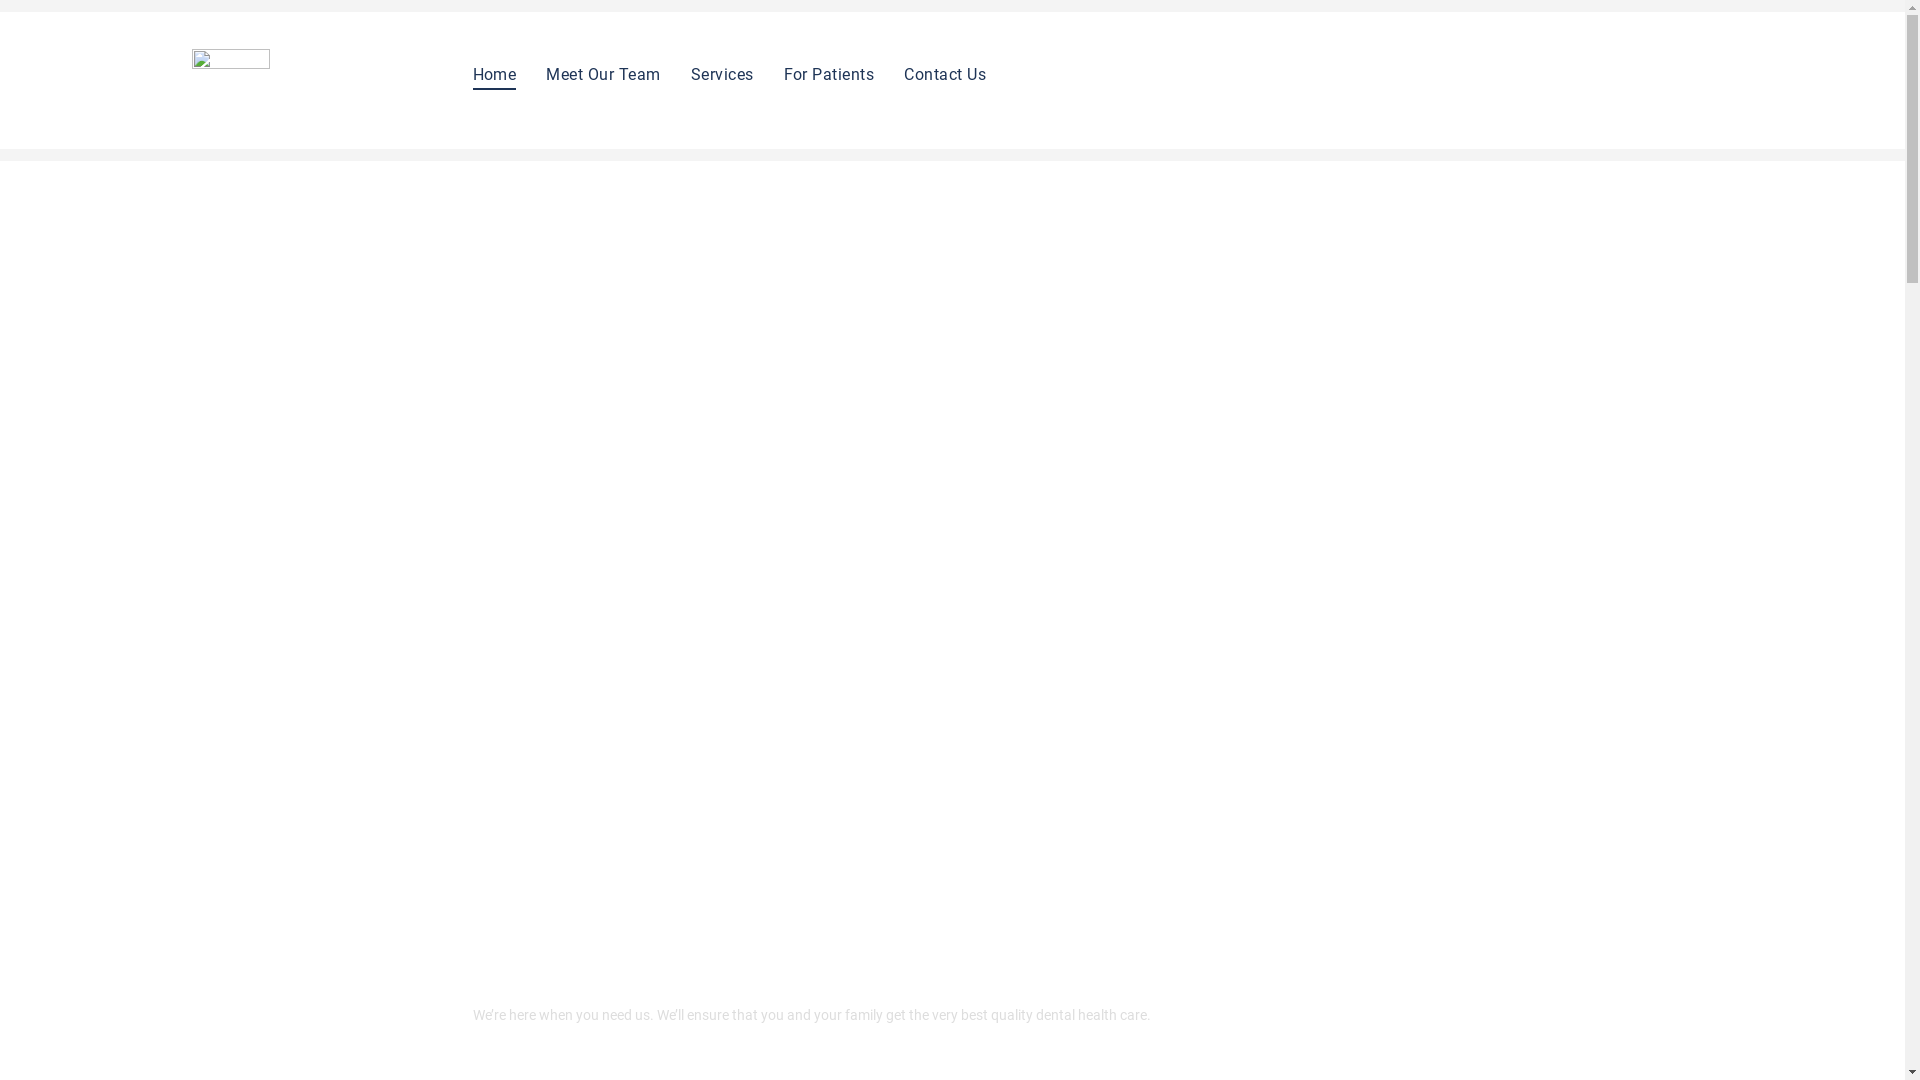  What do you see at coordinates (495, 74) in the screenshot?
I see `Home` at bounding box center [495, 74].